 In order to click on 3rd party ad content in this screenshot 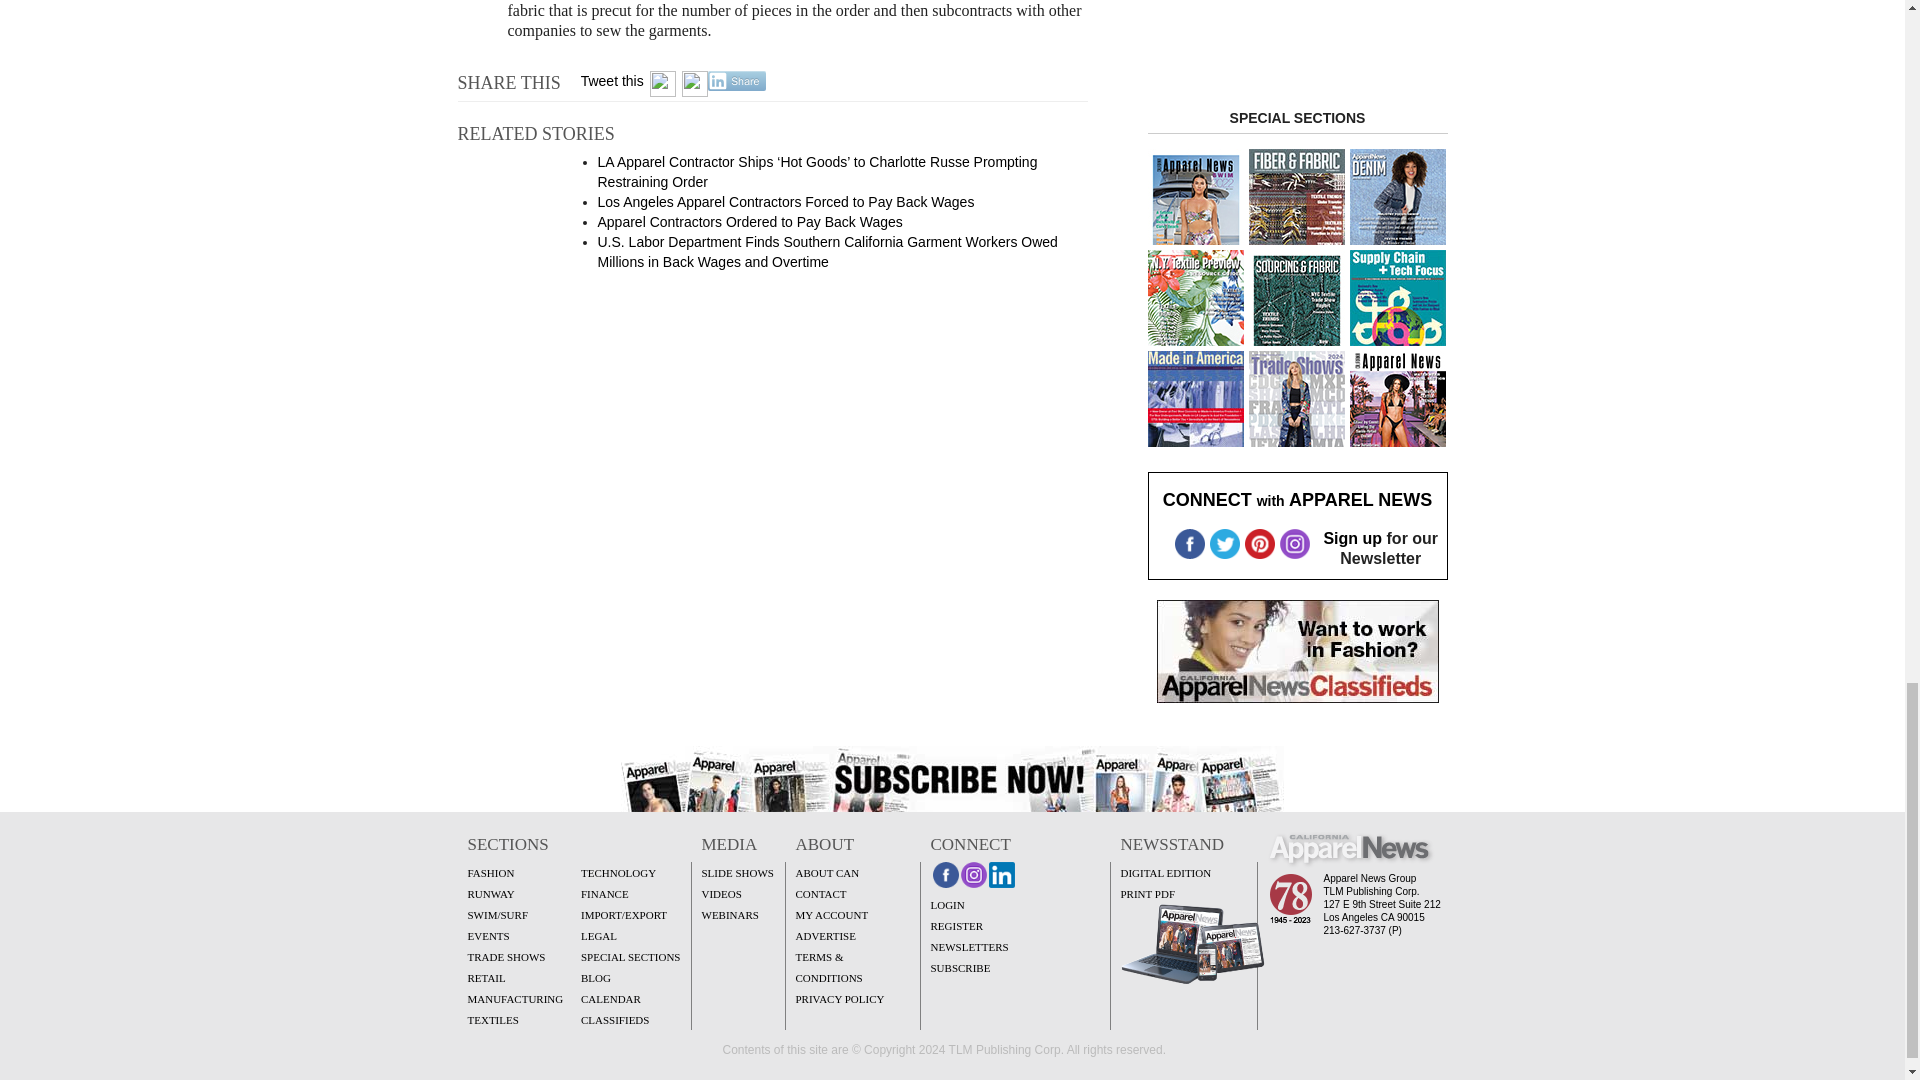, I will do `click(1298, 38)`.